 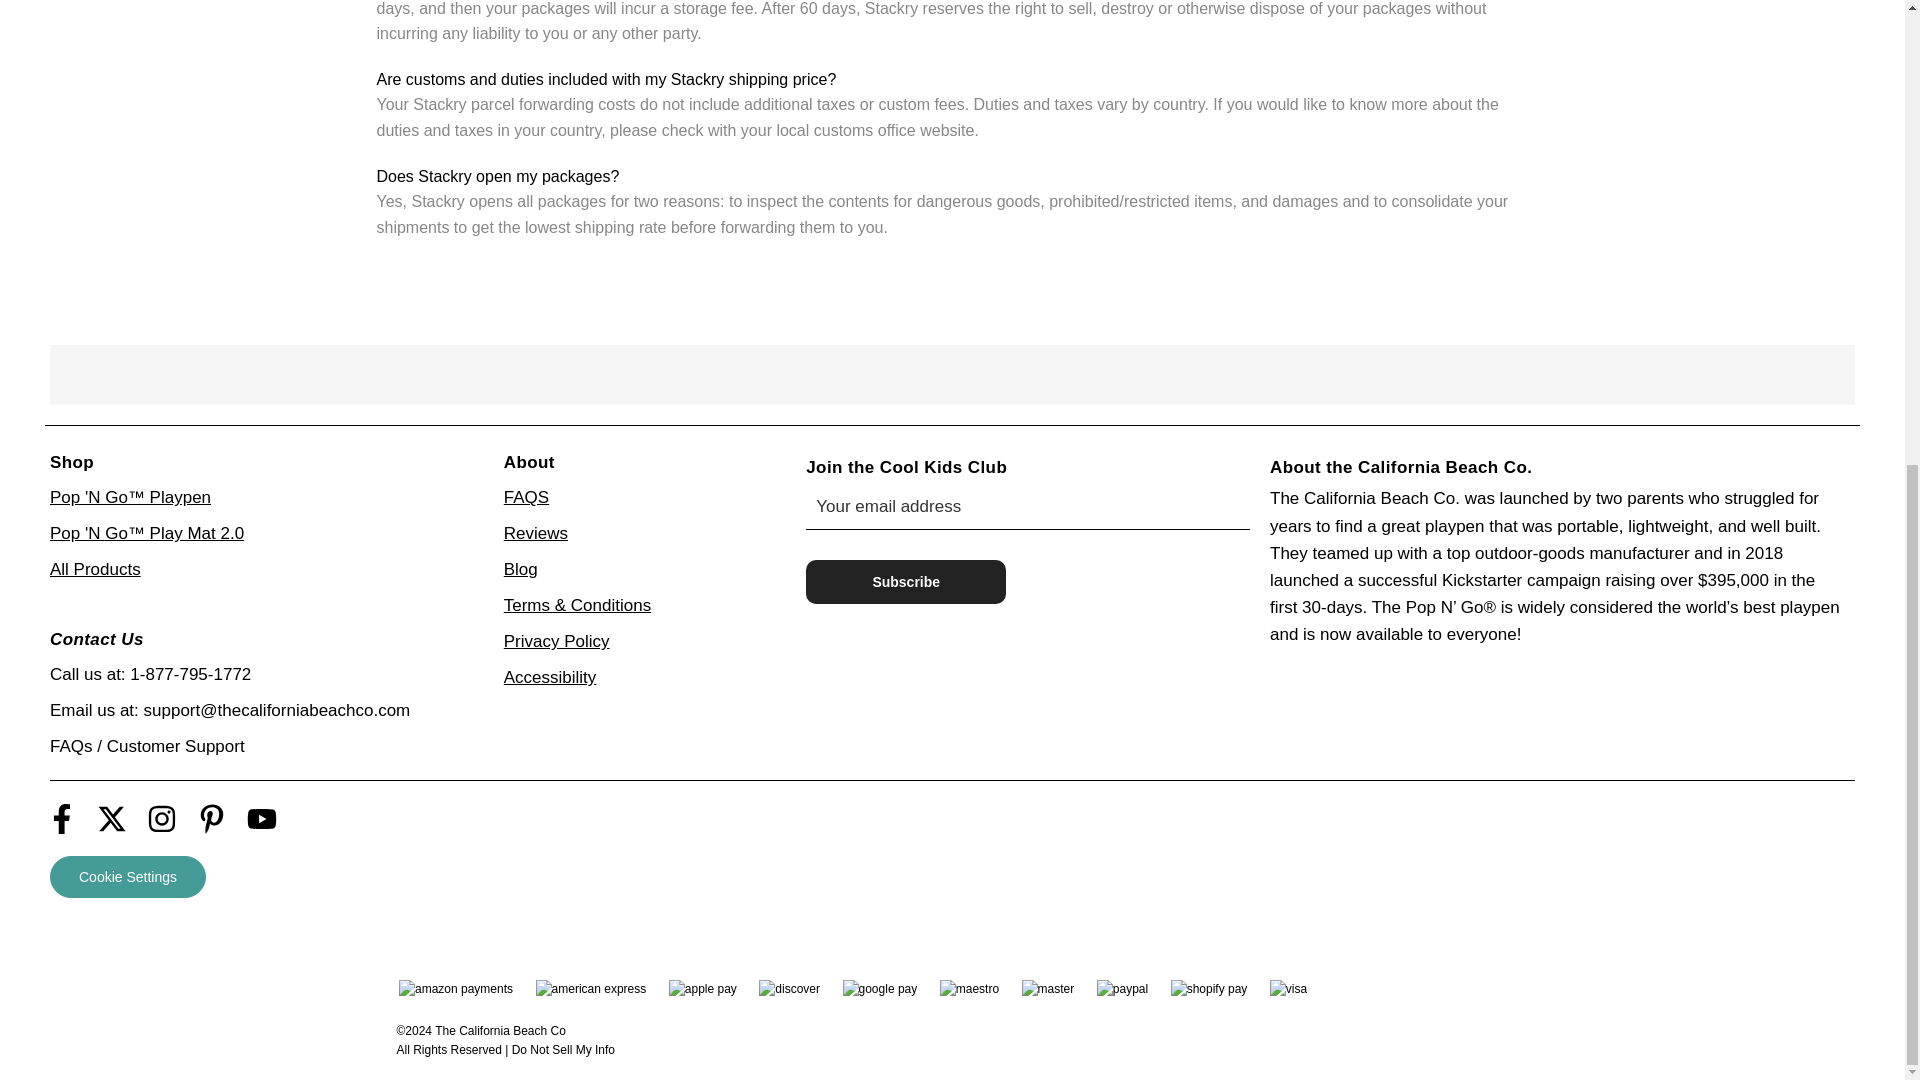 I want to click on Follow on Pinterest, so click(x=216, y=818).